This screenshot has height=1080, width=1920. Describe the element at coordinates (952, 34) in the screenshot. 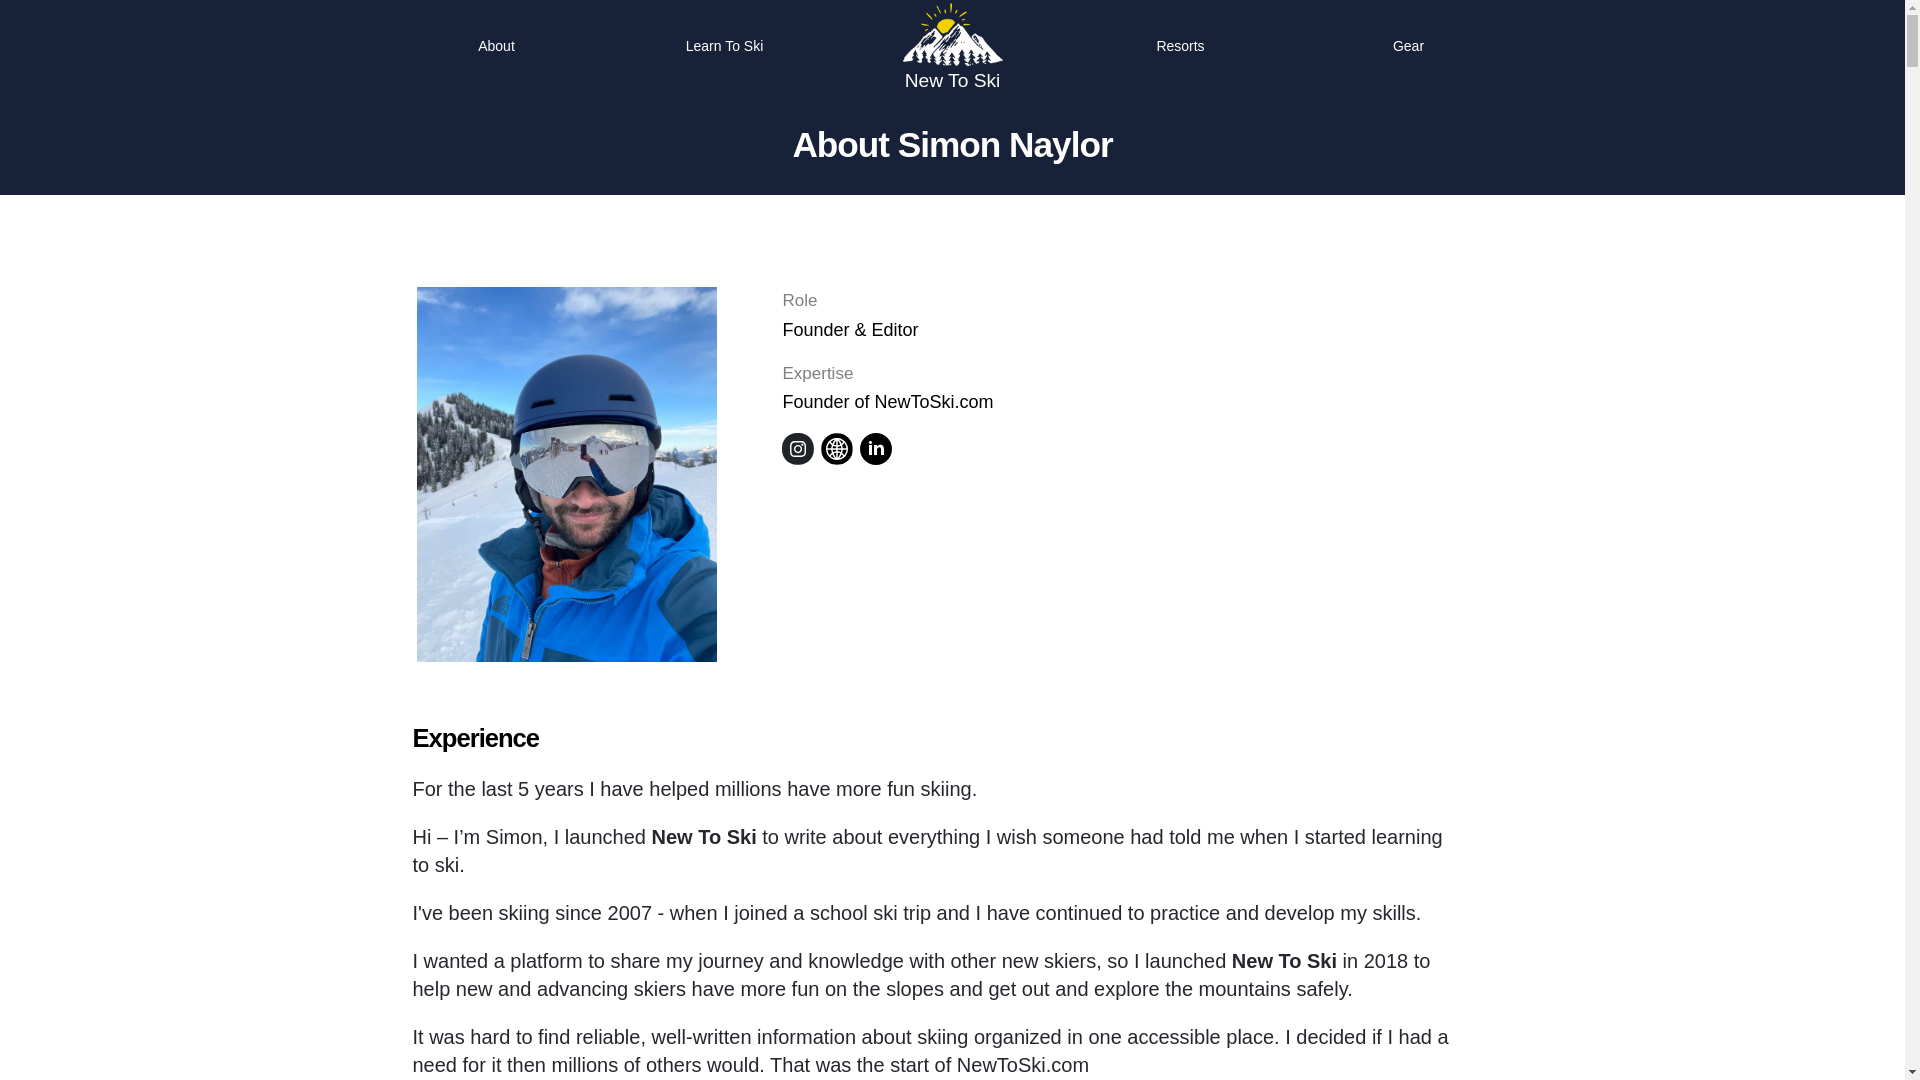

I see `NewToSki` at that location.